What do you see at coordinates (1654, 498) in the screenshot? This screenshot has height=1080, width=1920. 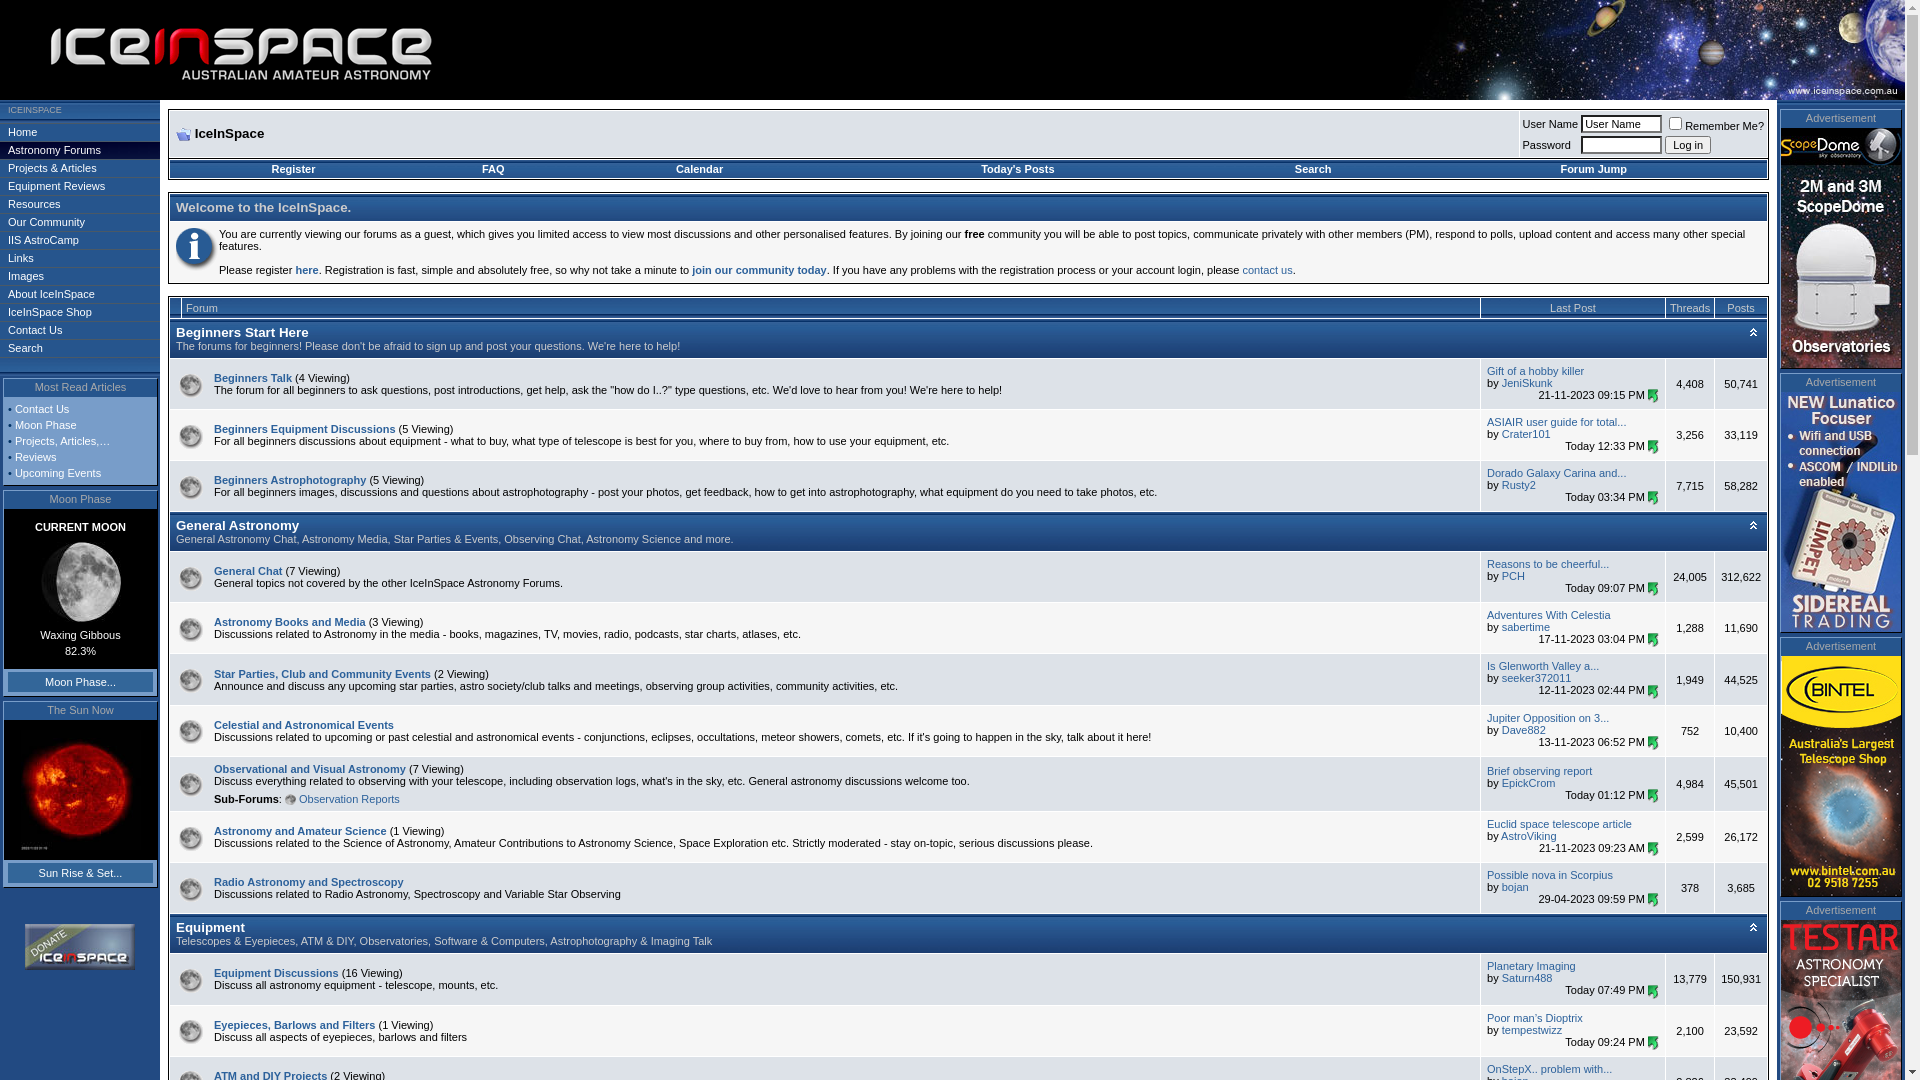 I see `Go to last post` at bounding box center [1654, 498].